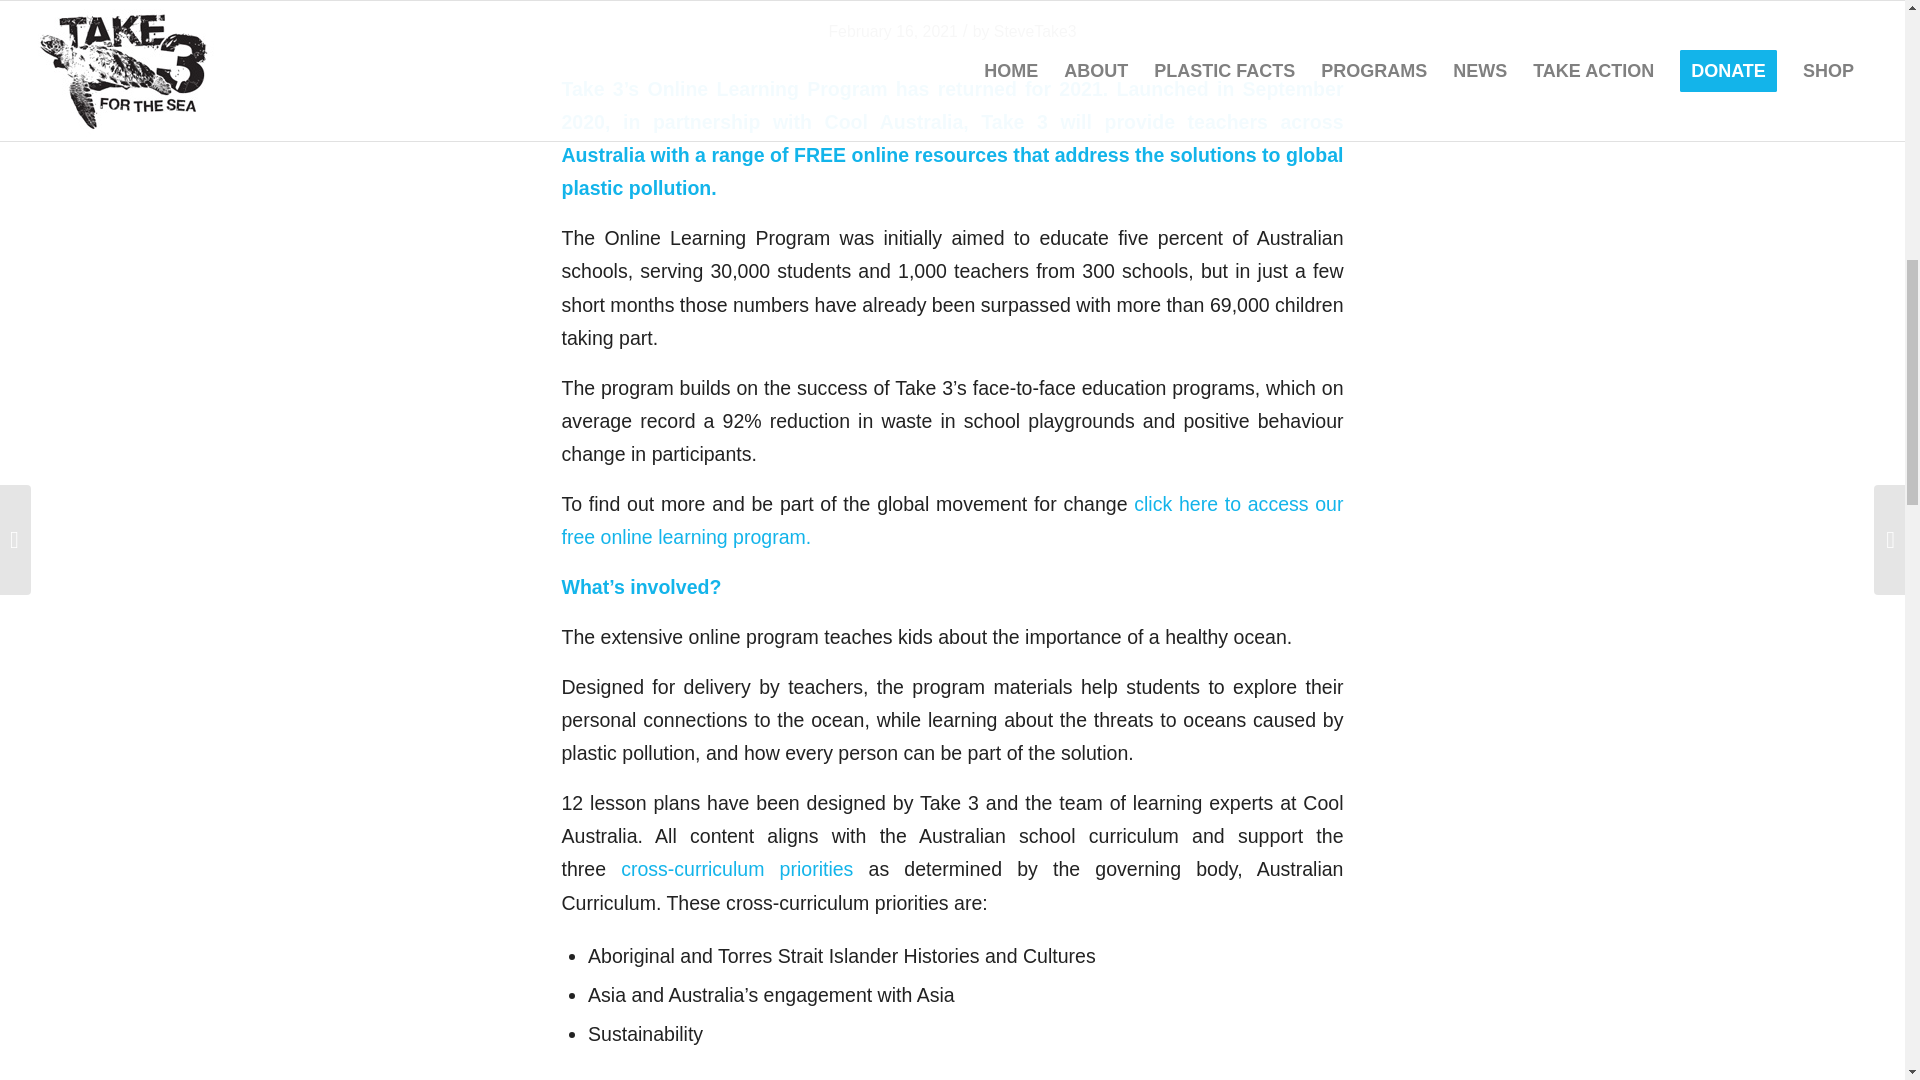  Describe the element at coordinates (1036, 30) in the screenshot. I see `SteveTake3` at that location.